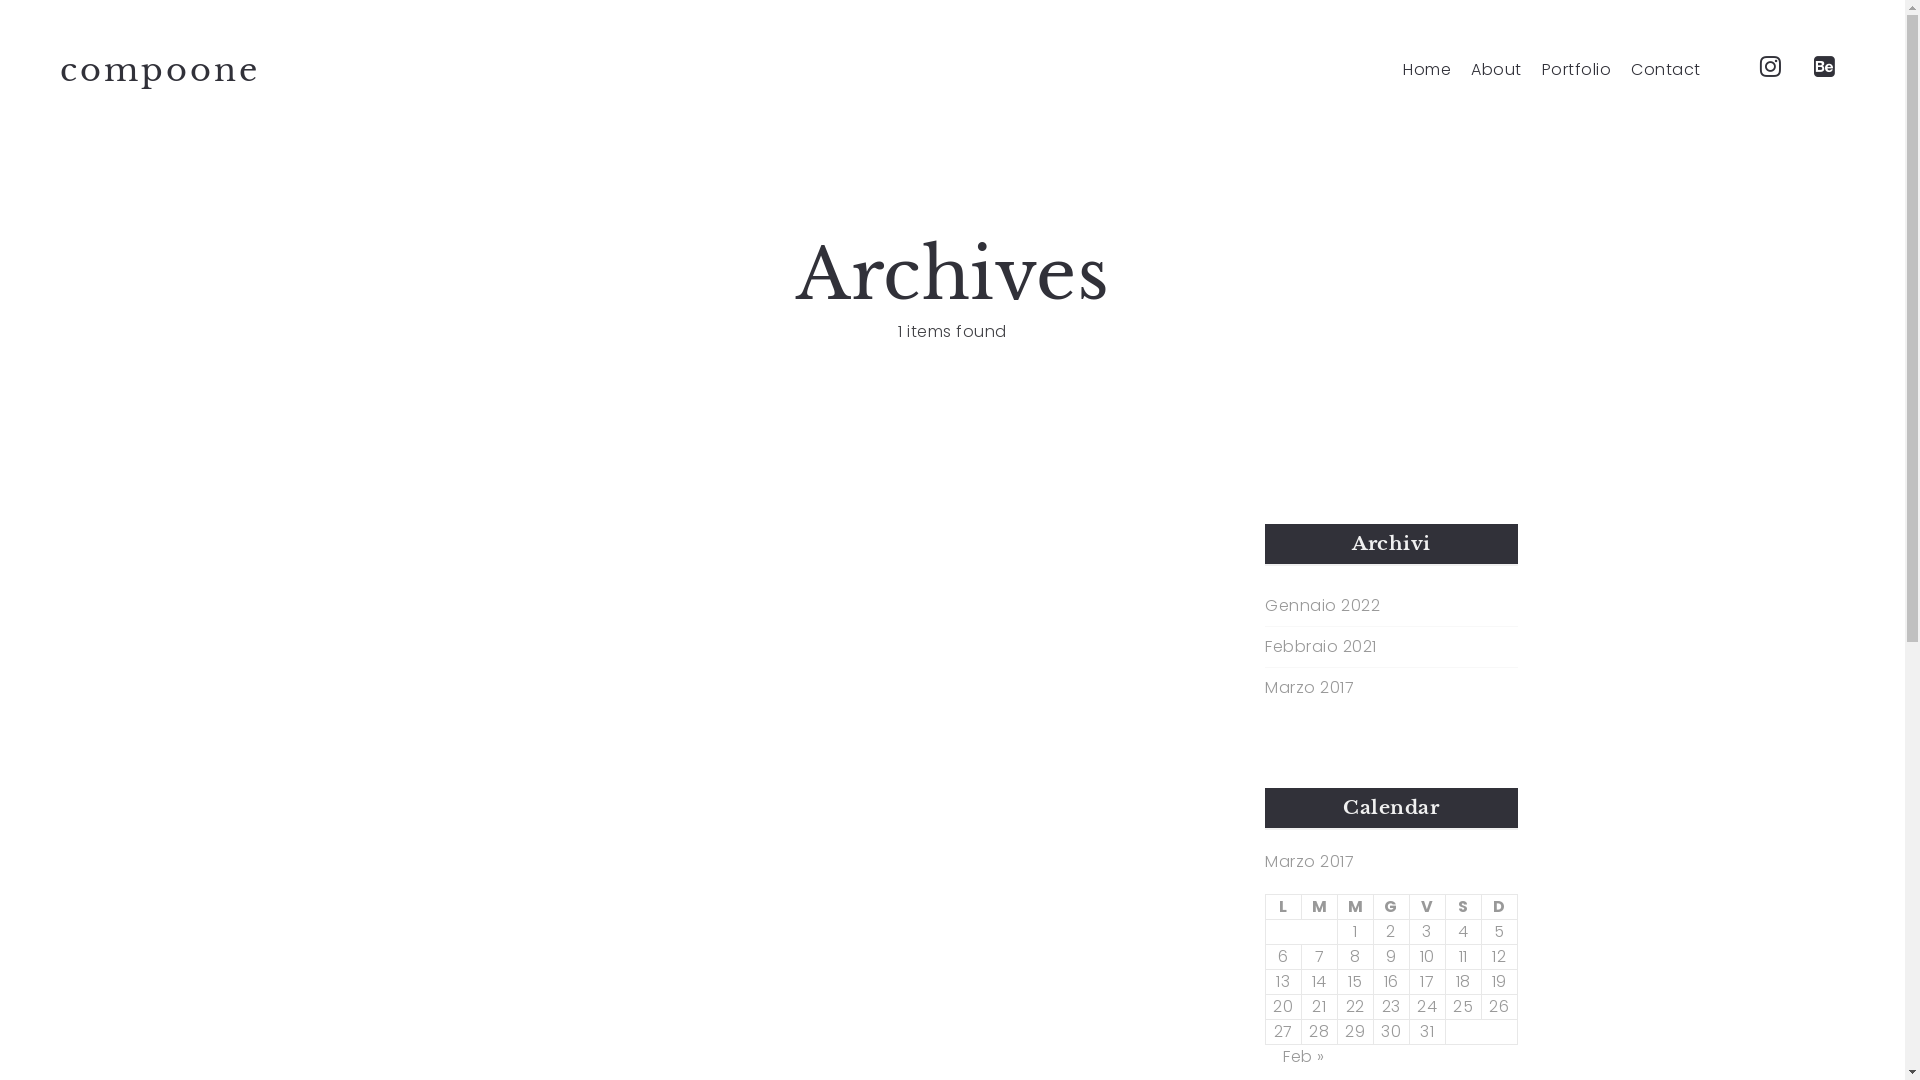 This screenshot has height=1080, width=1920. What do you see at coordinates (1427, 70) in the screenshot?
I see `Home` at bounding box center [1427, 70].